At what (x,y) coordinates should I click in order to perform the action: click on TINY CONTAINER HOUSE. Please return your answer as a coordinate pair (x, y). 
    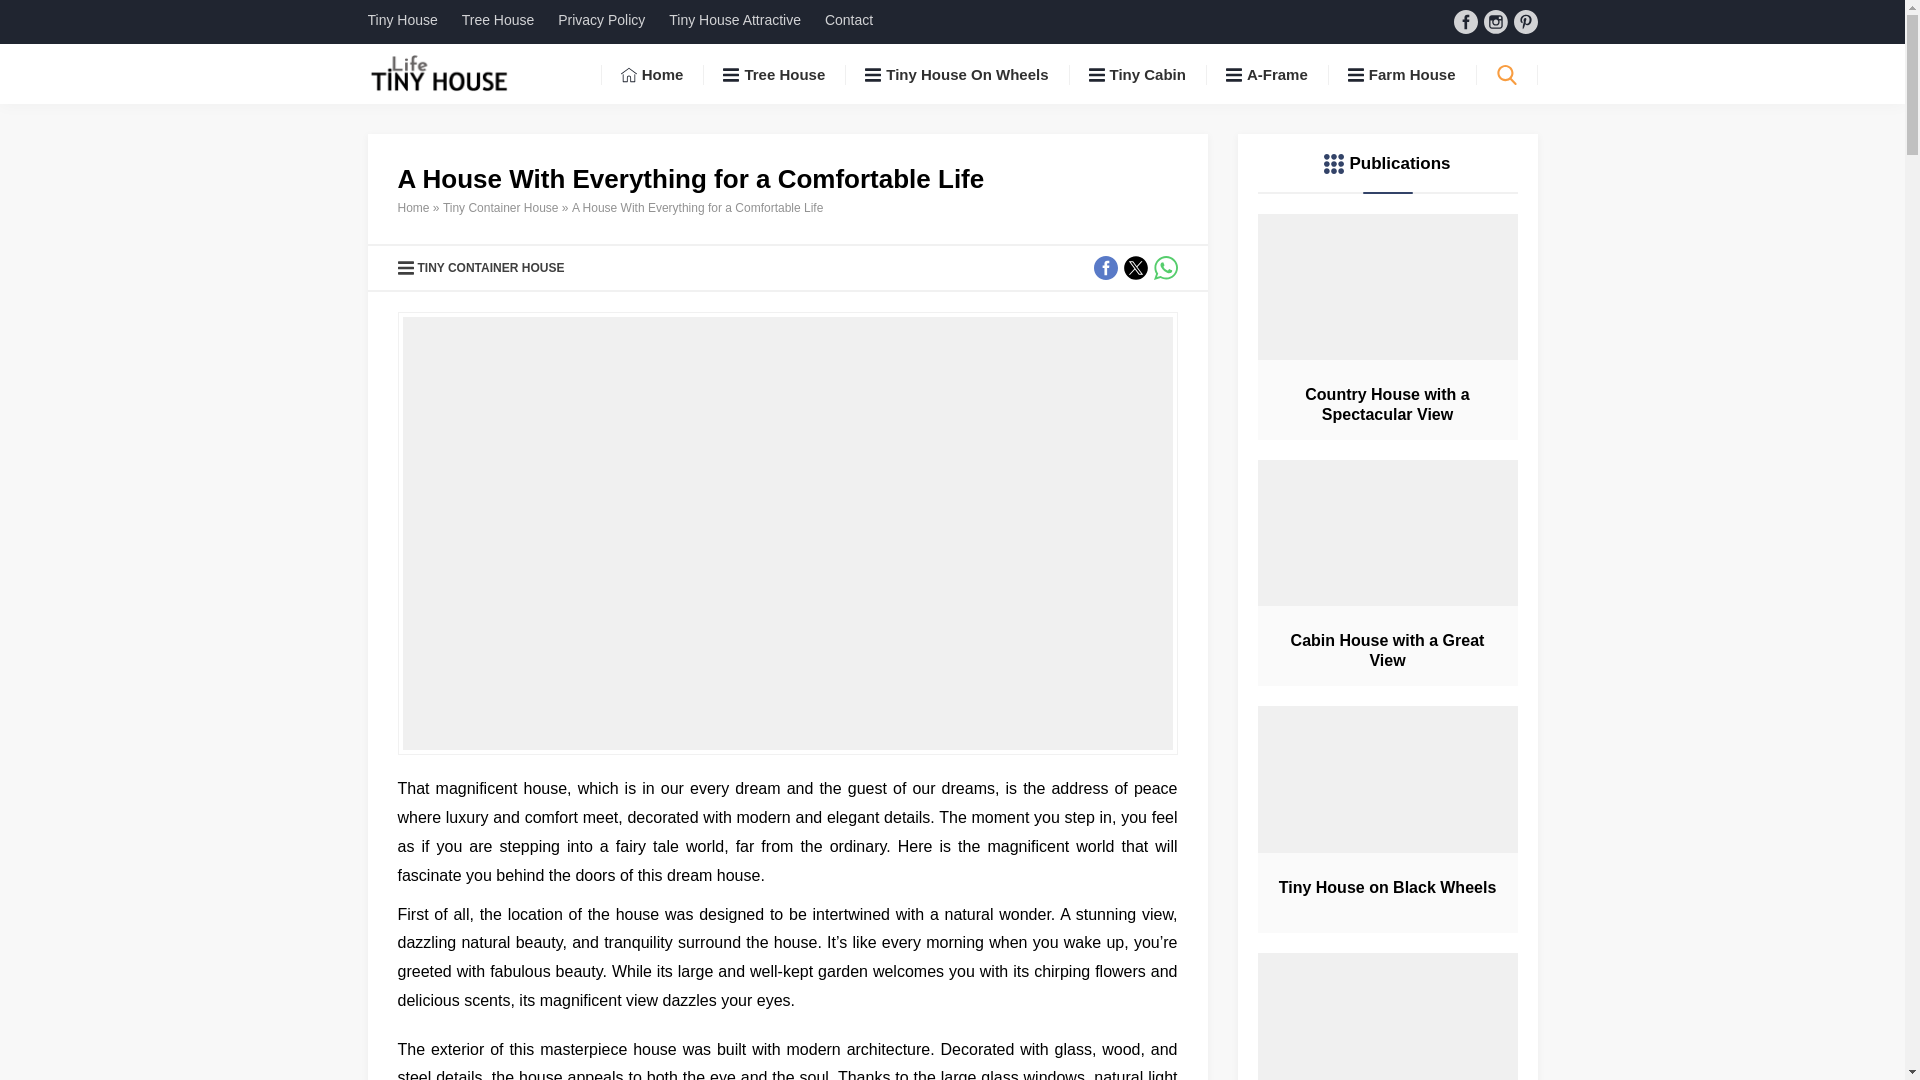
    Looking at the image, I should click on (491, 268).